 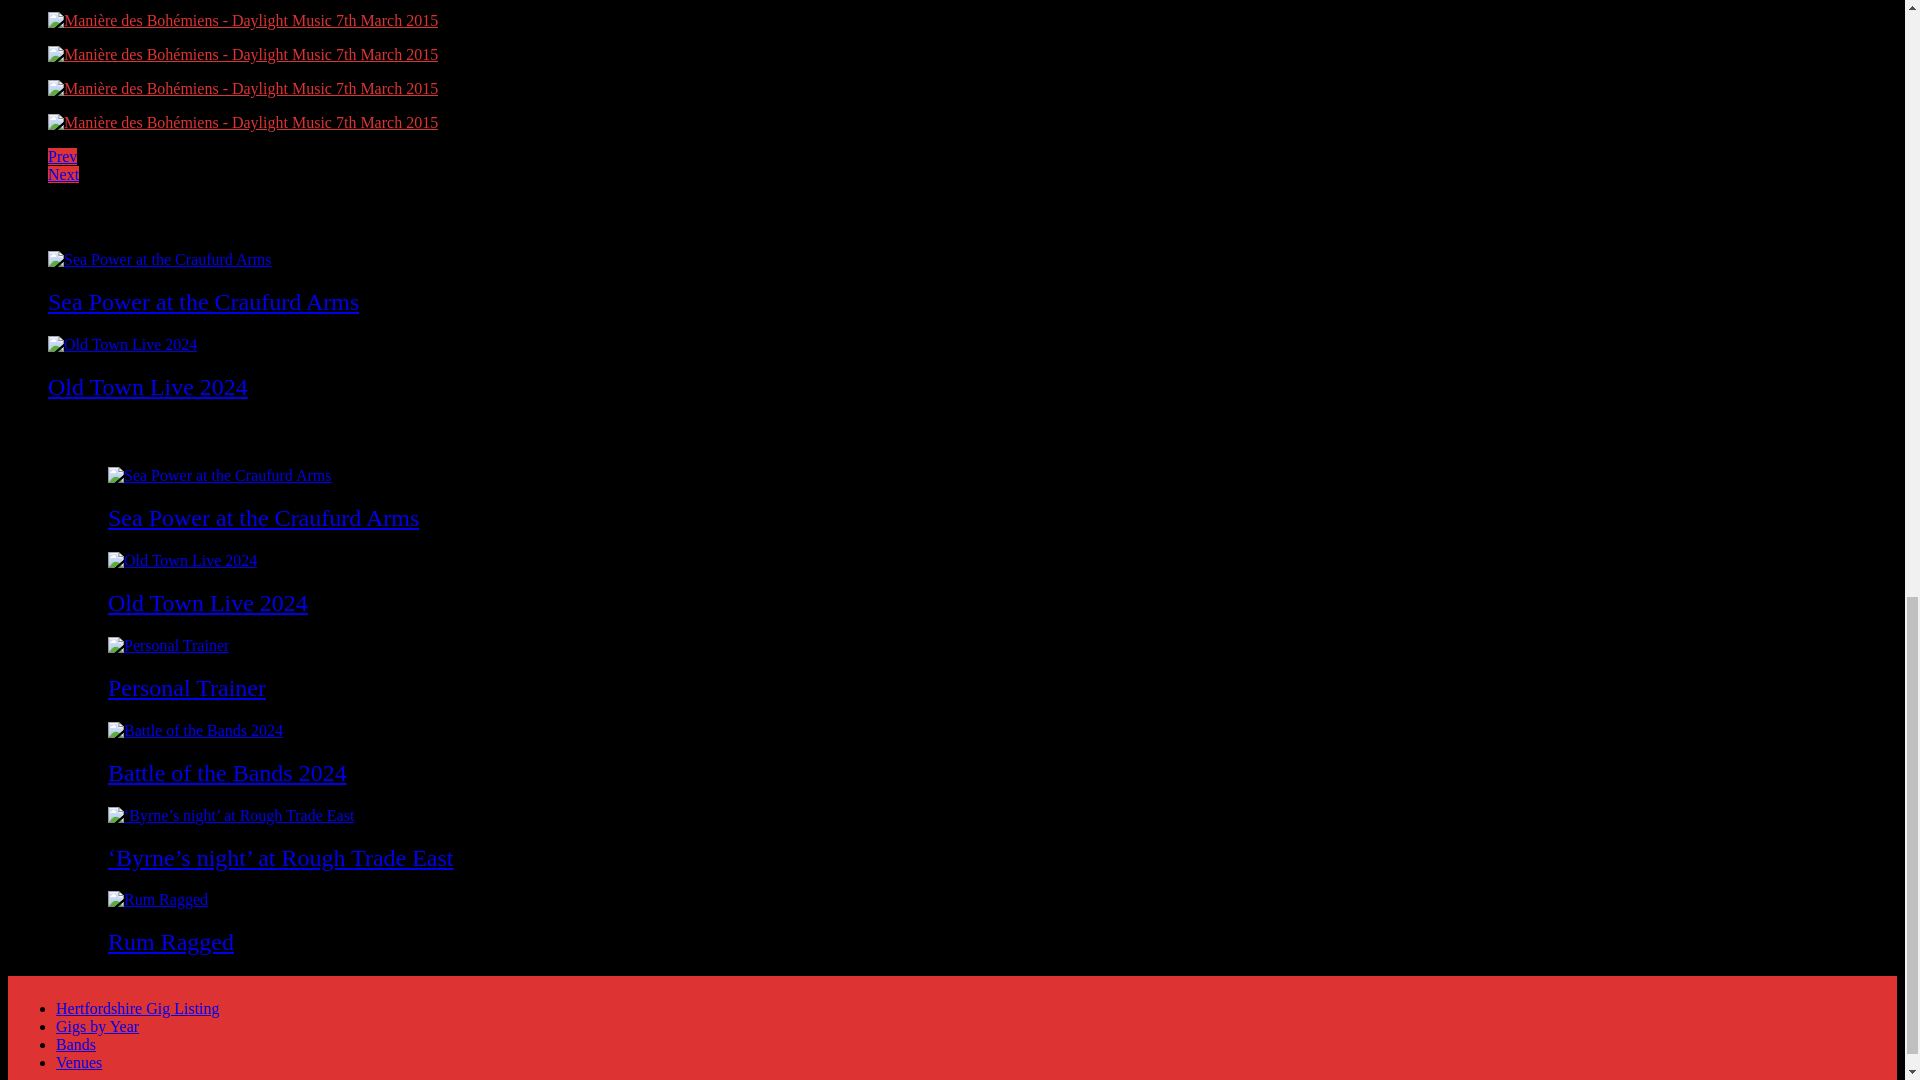 I want to click on Prev, so click(x=62, y=156).